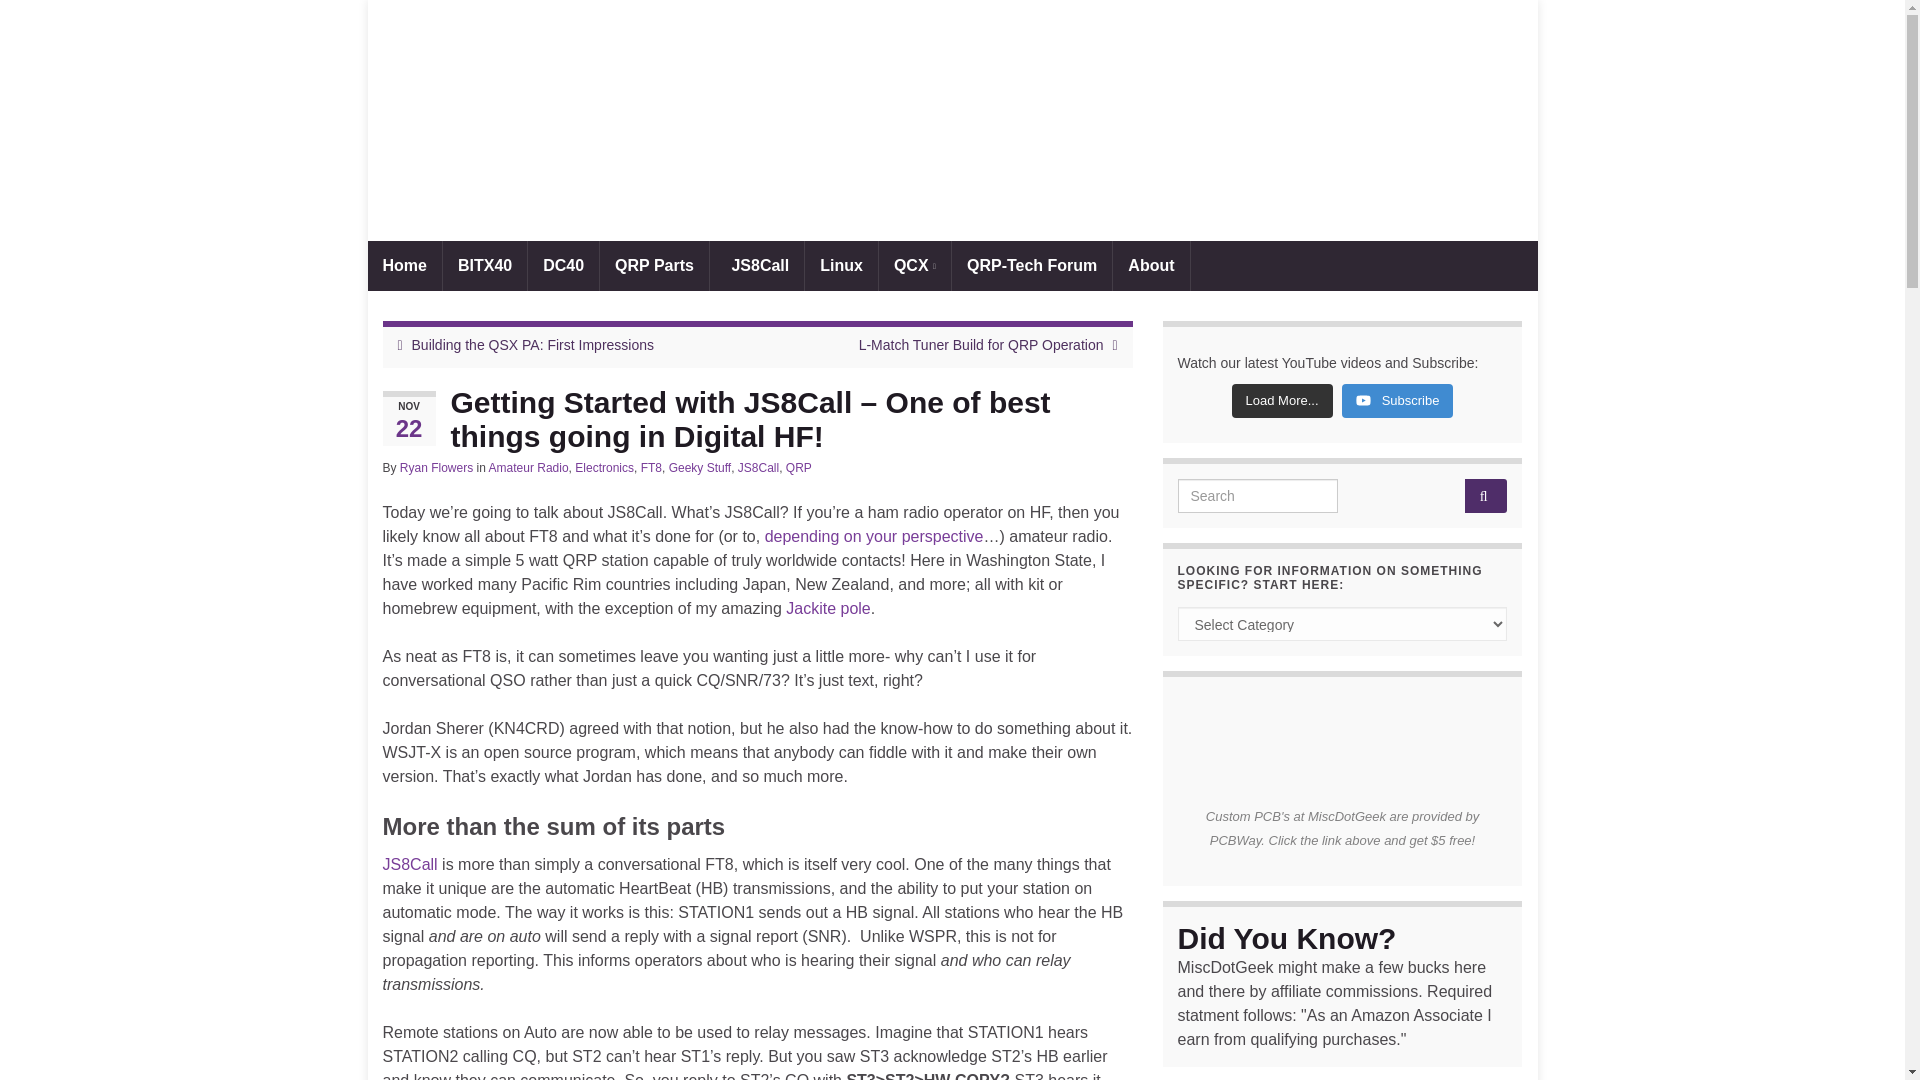 The height and width of the screenshot is (1080, 1920). I want to click on QRP Parts, so click(654, 265).